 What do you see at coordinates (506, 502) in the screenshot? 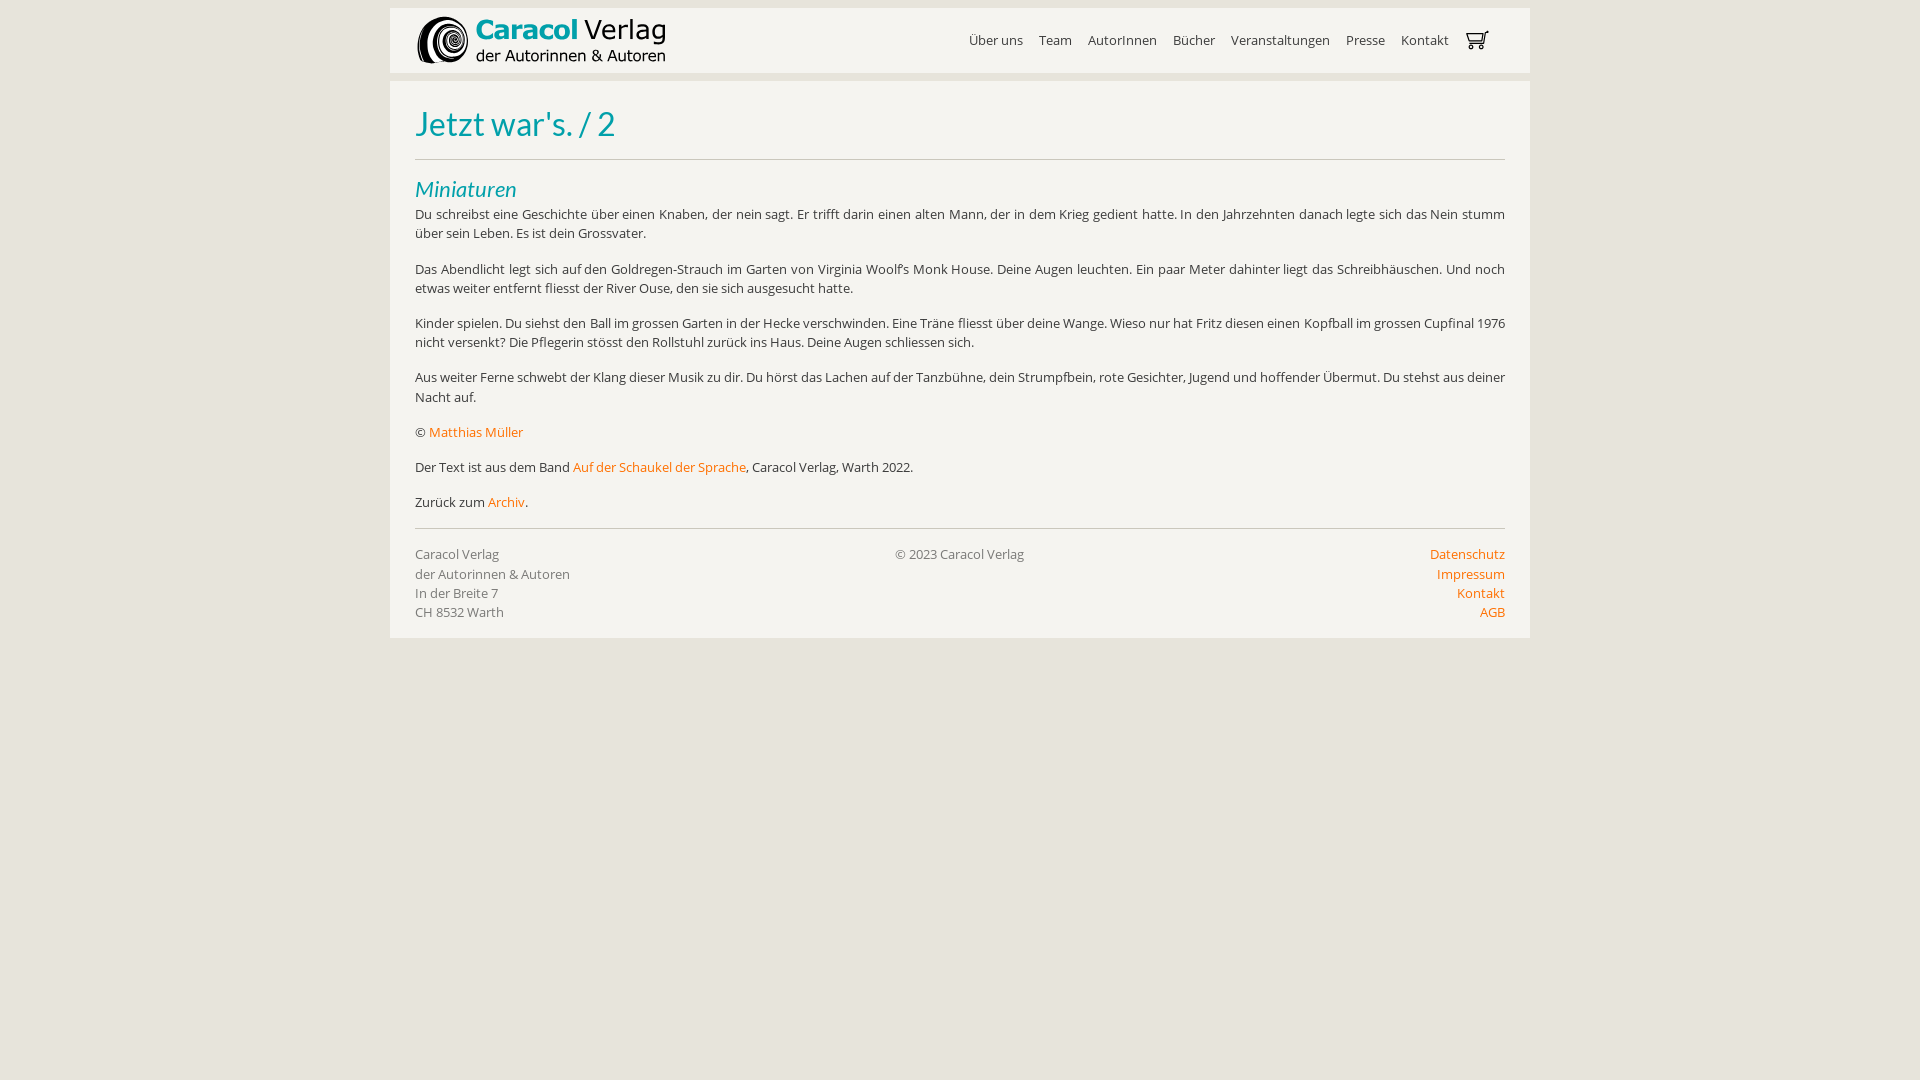
I see `Archiv` at bounding box center [506, 502].